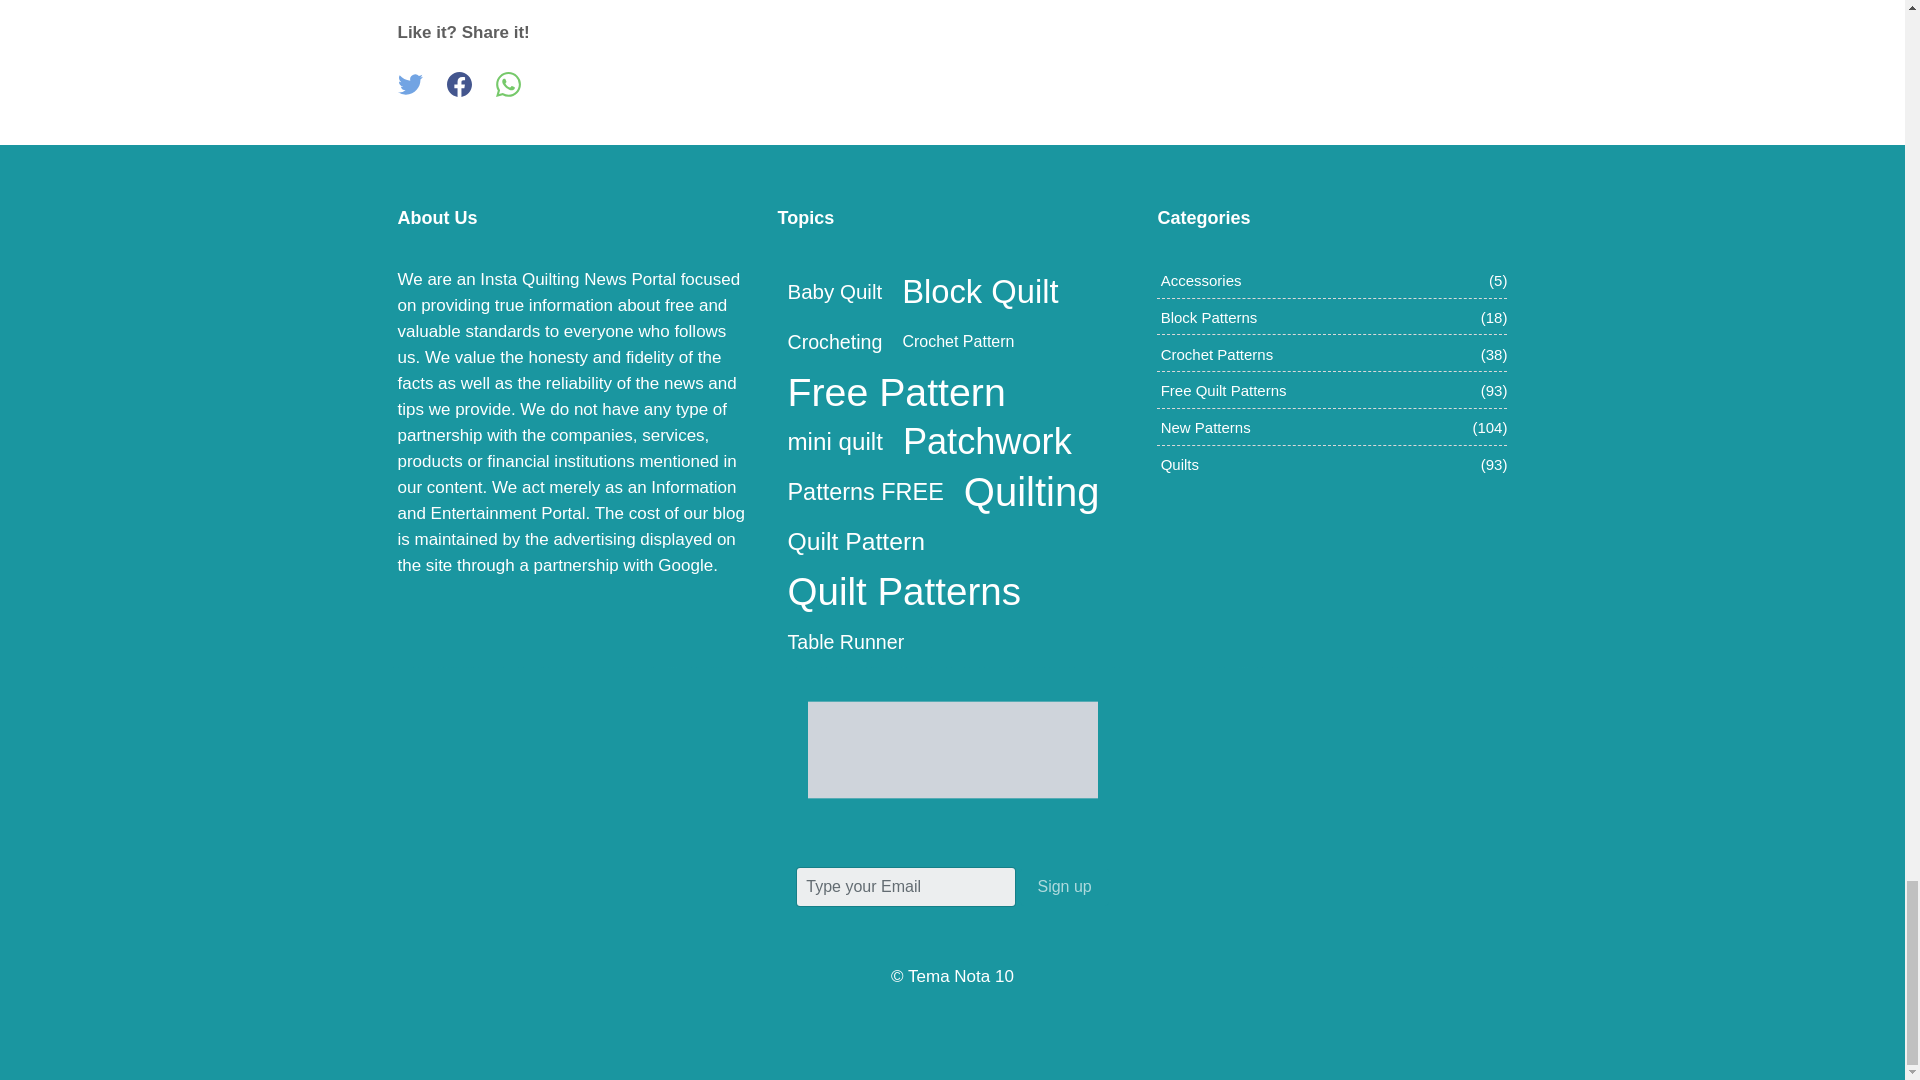 This screenshot has height=1080, width=1920. I want to click on Patterns FREE, so click(864, 492).